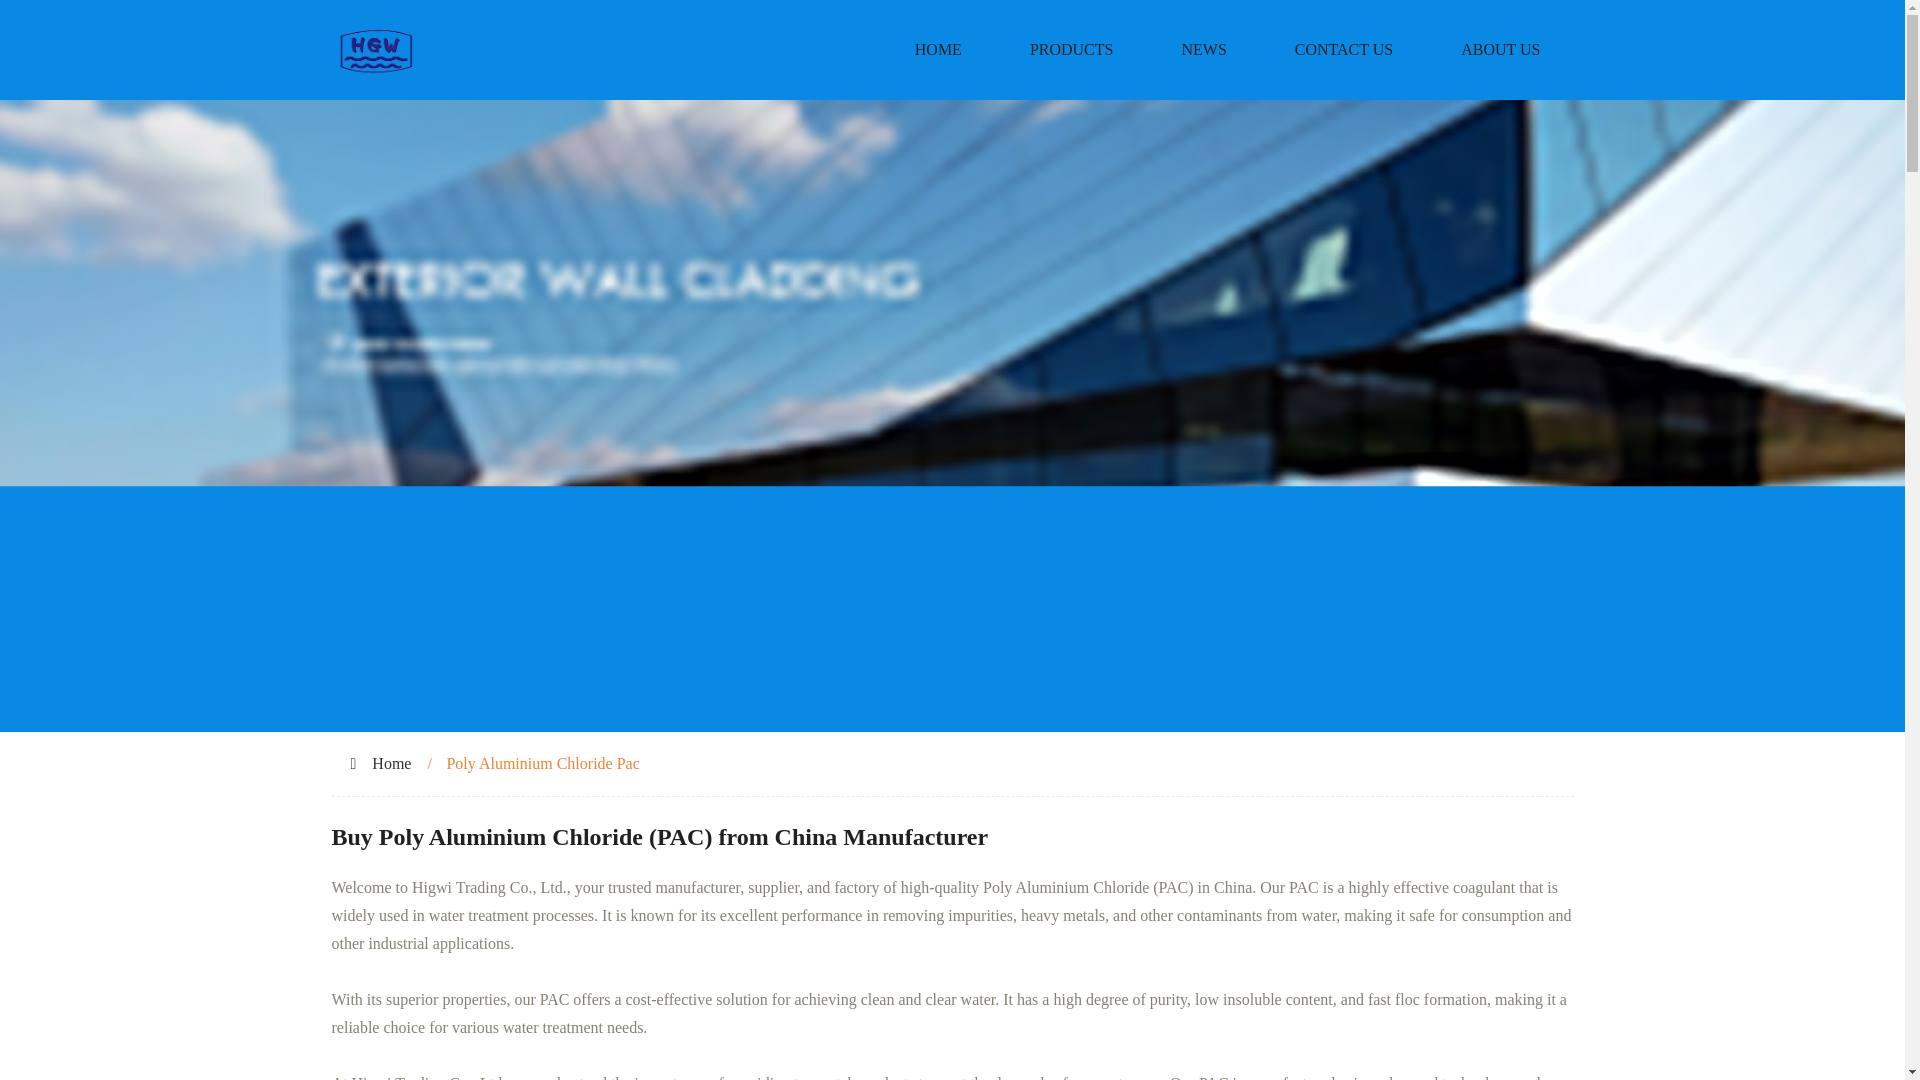  I want to click on NEWS, so click(1203, 50).